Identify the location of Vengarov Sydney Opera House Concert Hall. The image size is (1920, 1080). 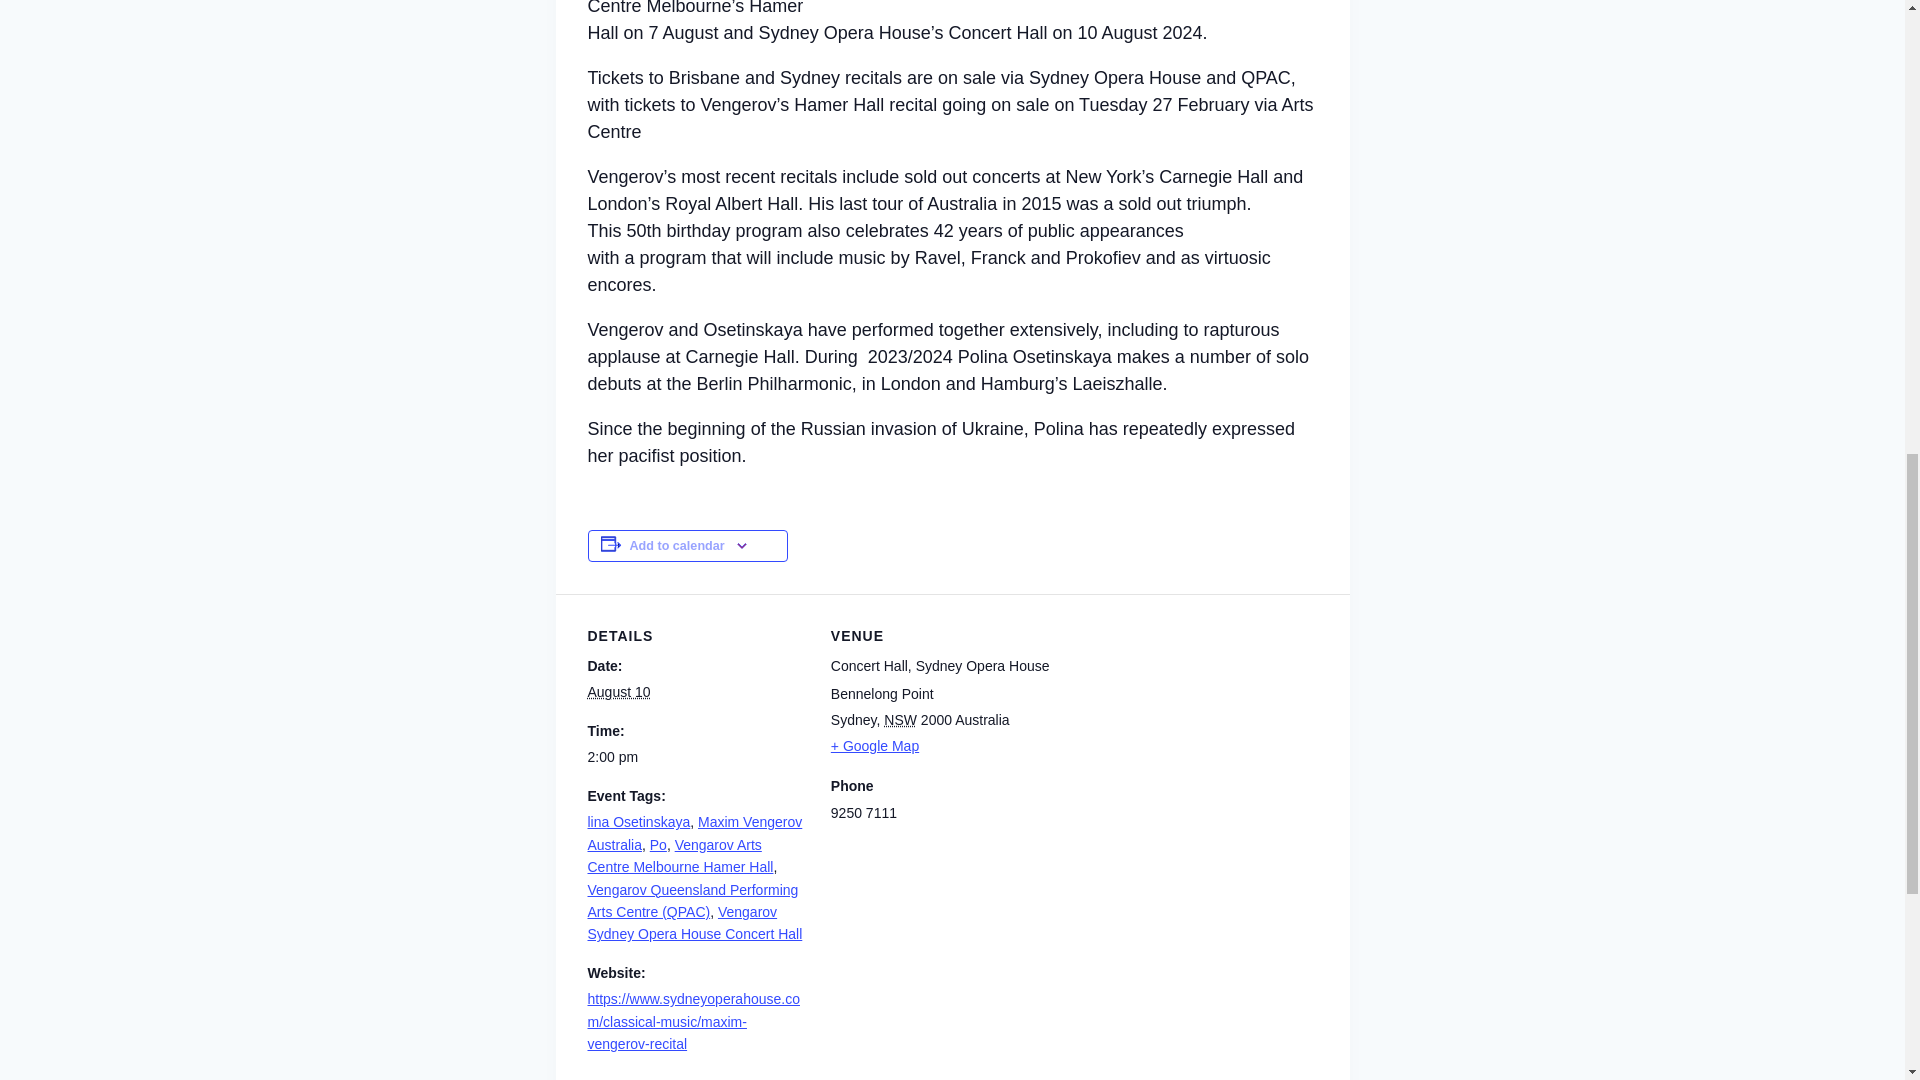
(694, 922).